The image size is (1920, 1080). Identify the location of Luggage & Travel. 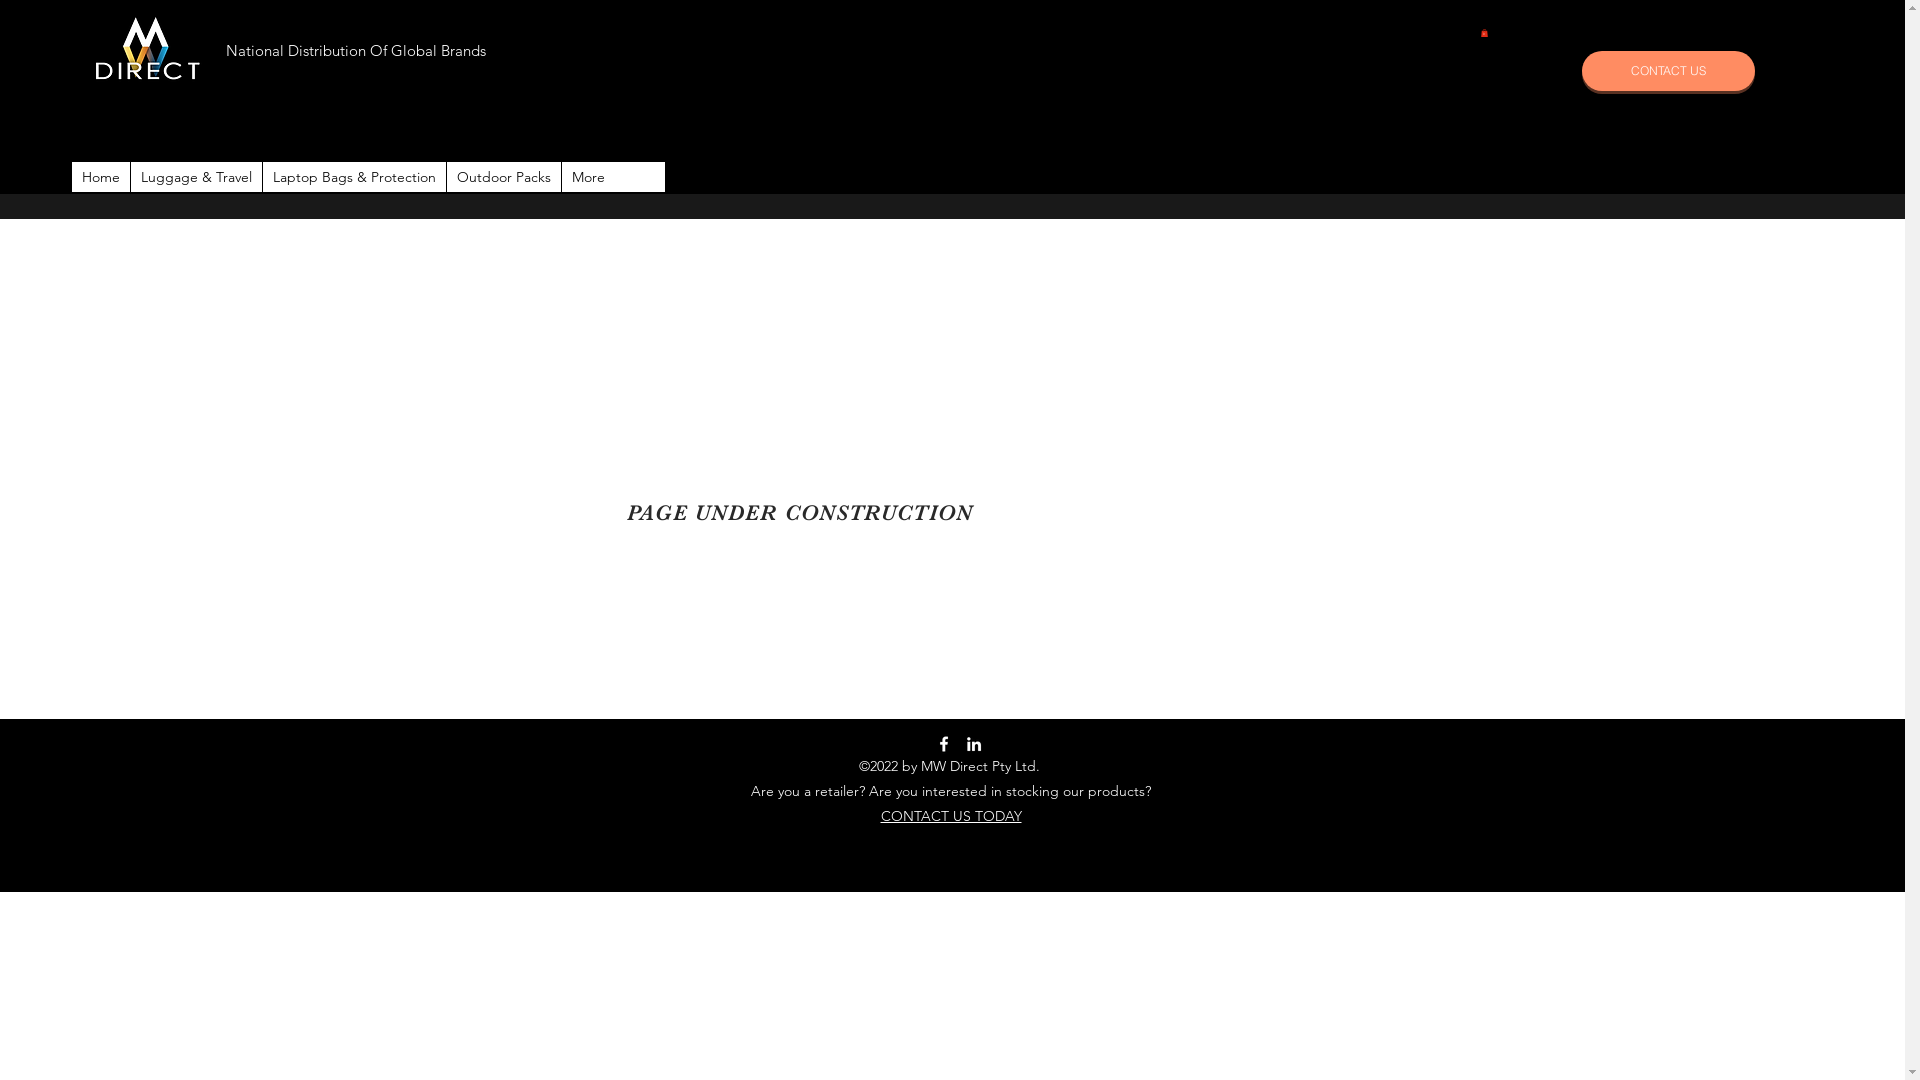
(196, 177).